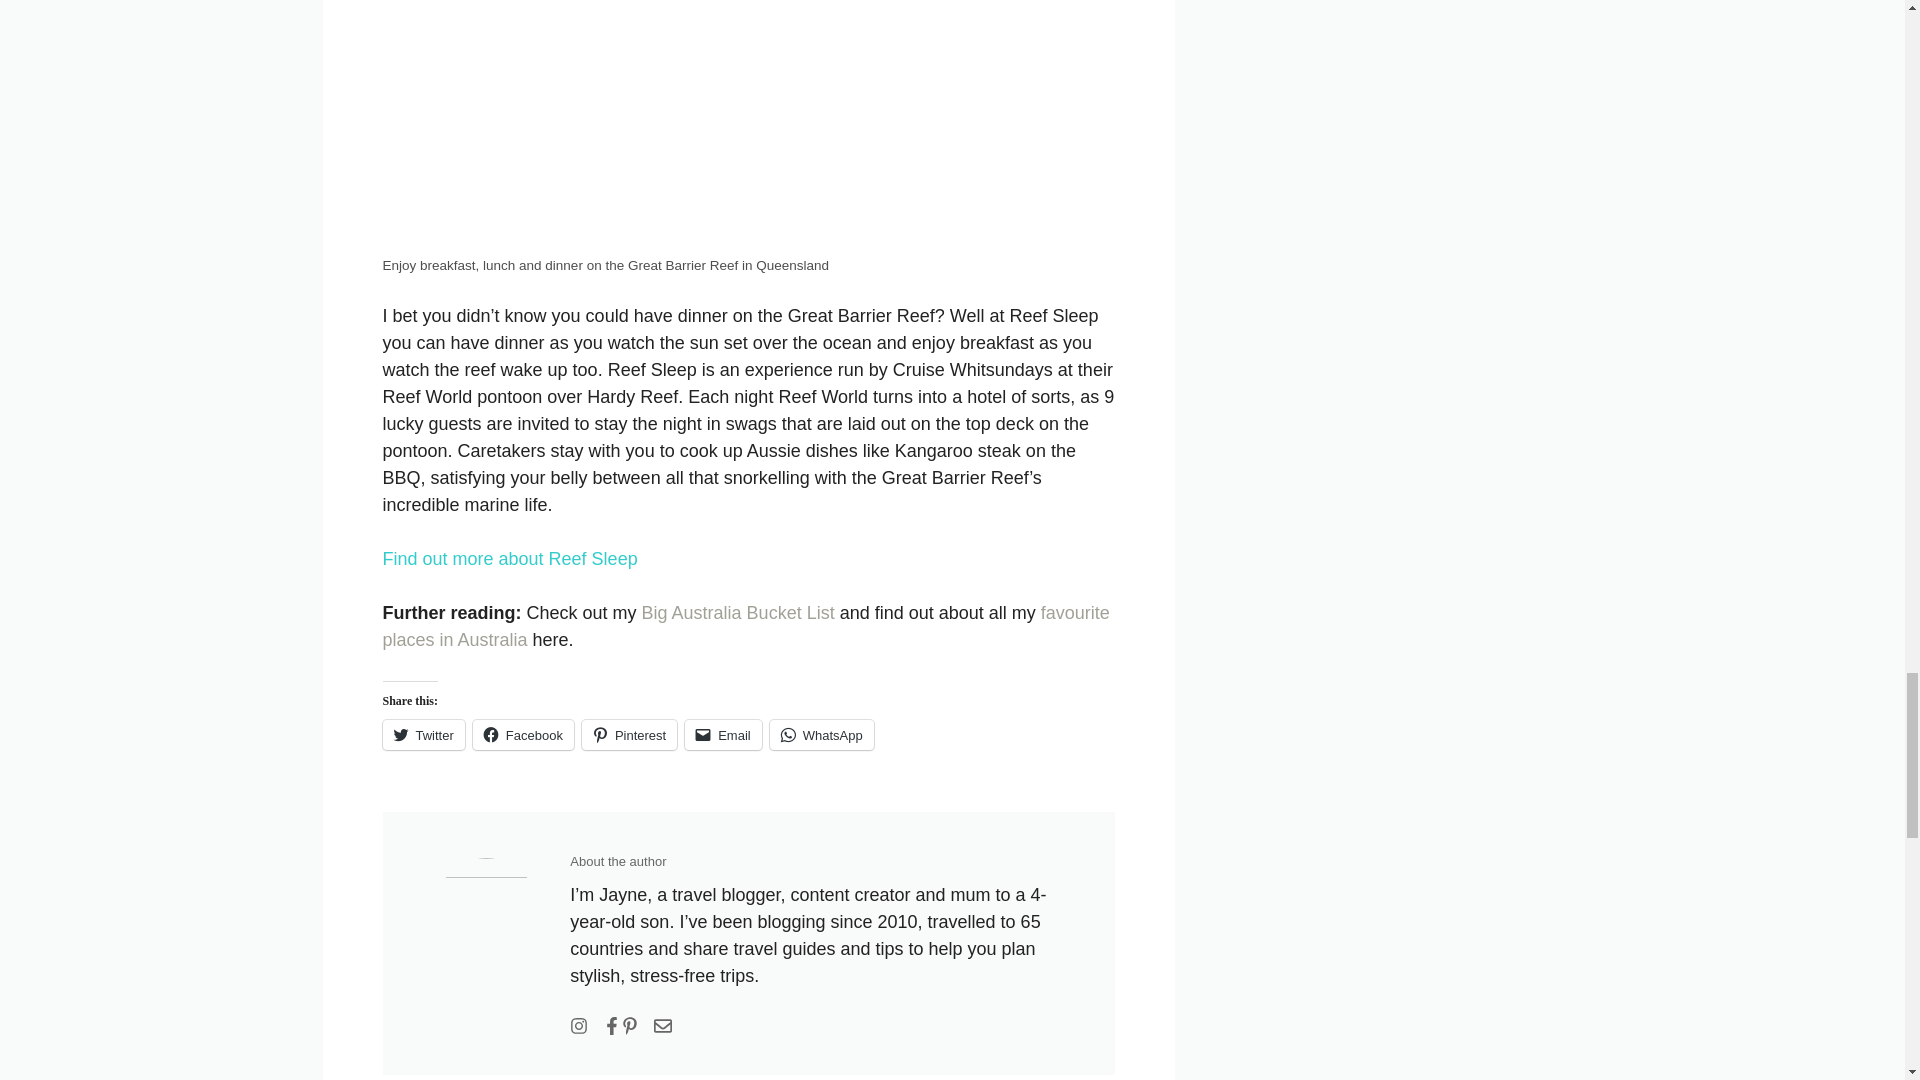 The image size is (1920, 1080). I want to click on Click to share on Twitter, so click(423, 734).